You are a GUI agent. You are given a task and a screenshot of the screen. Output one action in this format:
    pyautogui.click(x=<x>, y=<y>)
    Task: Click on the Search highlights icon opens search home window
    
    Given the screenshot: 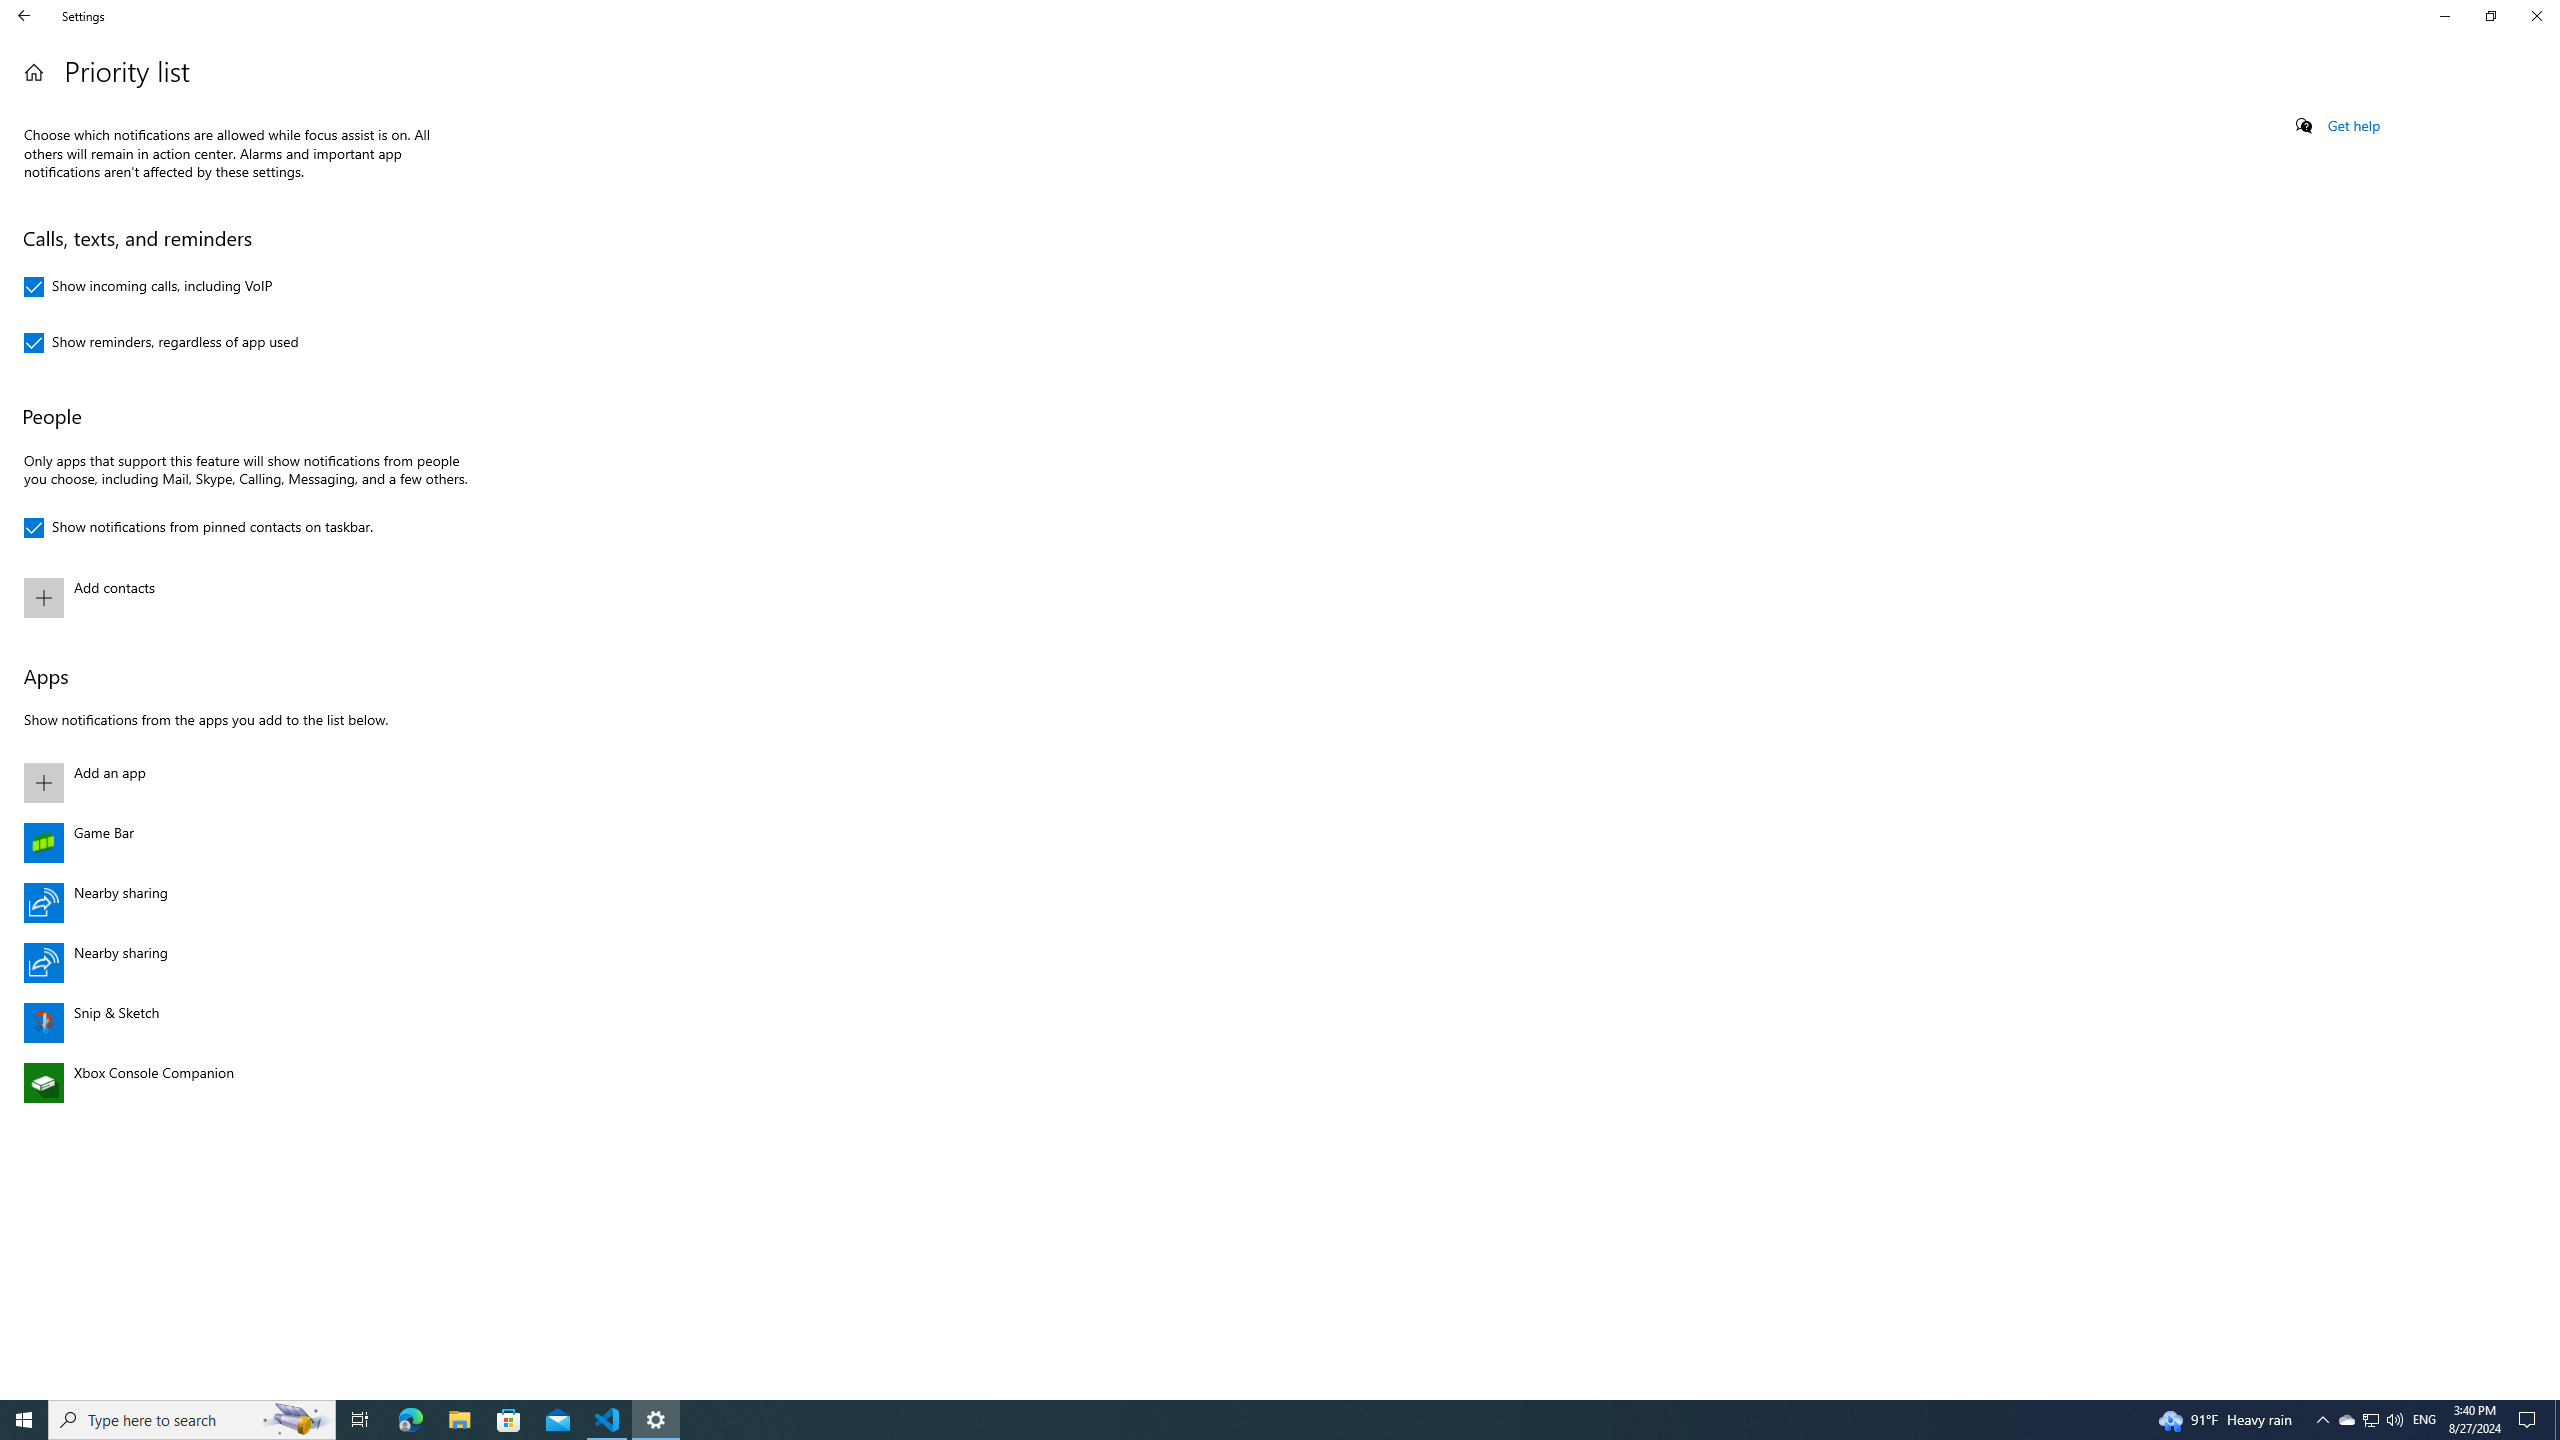 What is the action you would take?
    pyautogui.click(x=2370, y=1420)
    